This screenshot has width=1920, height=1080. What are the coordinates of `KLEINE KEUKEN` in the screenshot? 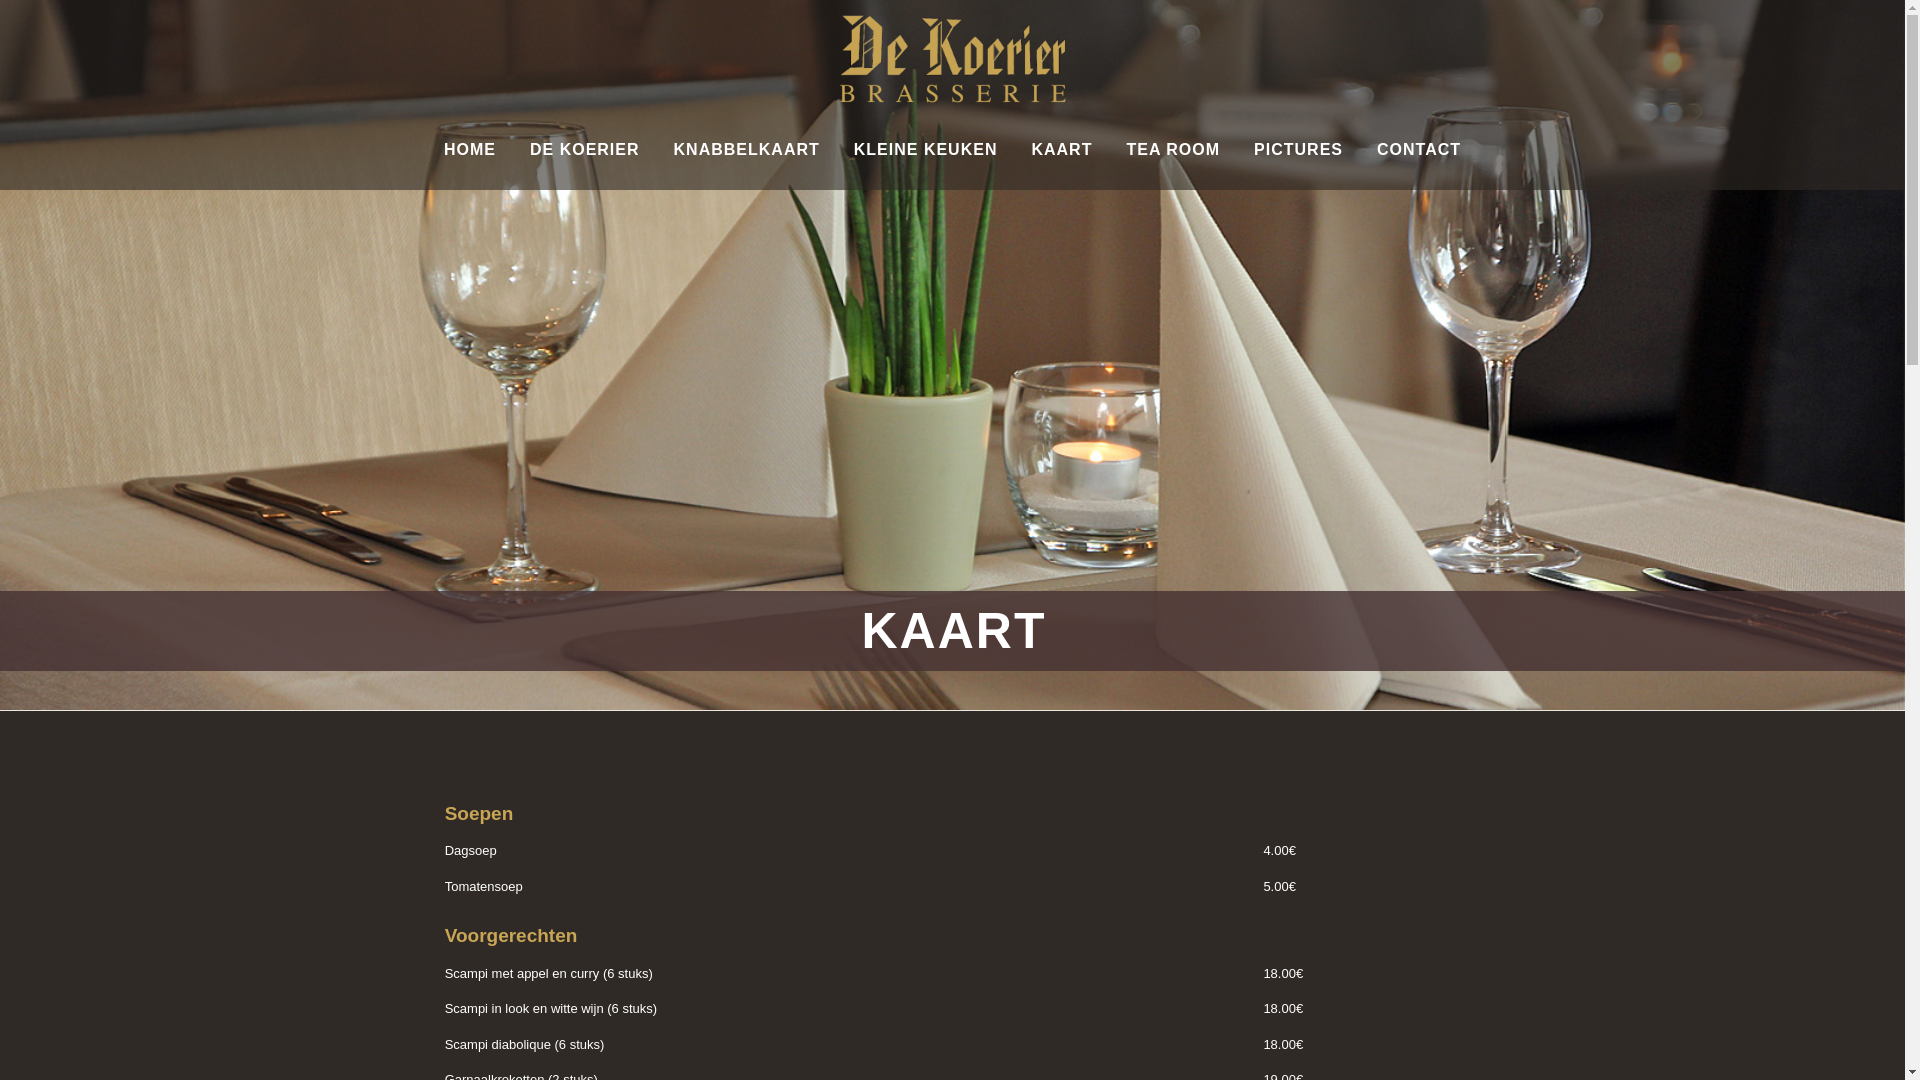 It's located at (926, 150).